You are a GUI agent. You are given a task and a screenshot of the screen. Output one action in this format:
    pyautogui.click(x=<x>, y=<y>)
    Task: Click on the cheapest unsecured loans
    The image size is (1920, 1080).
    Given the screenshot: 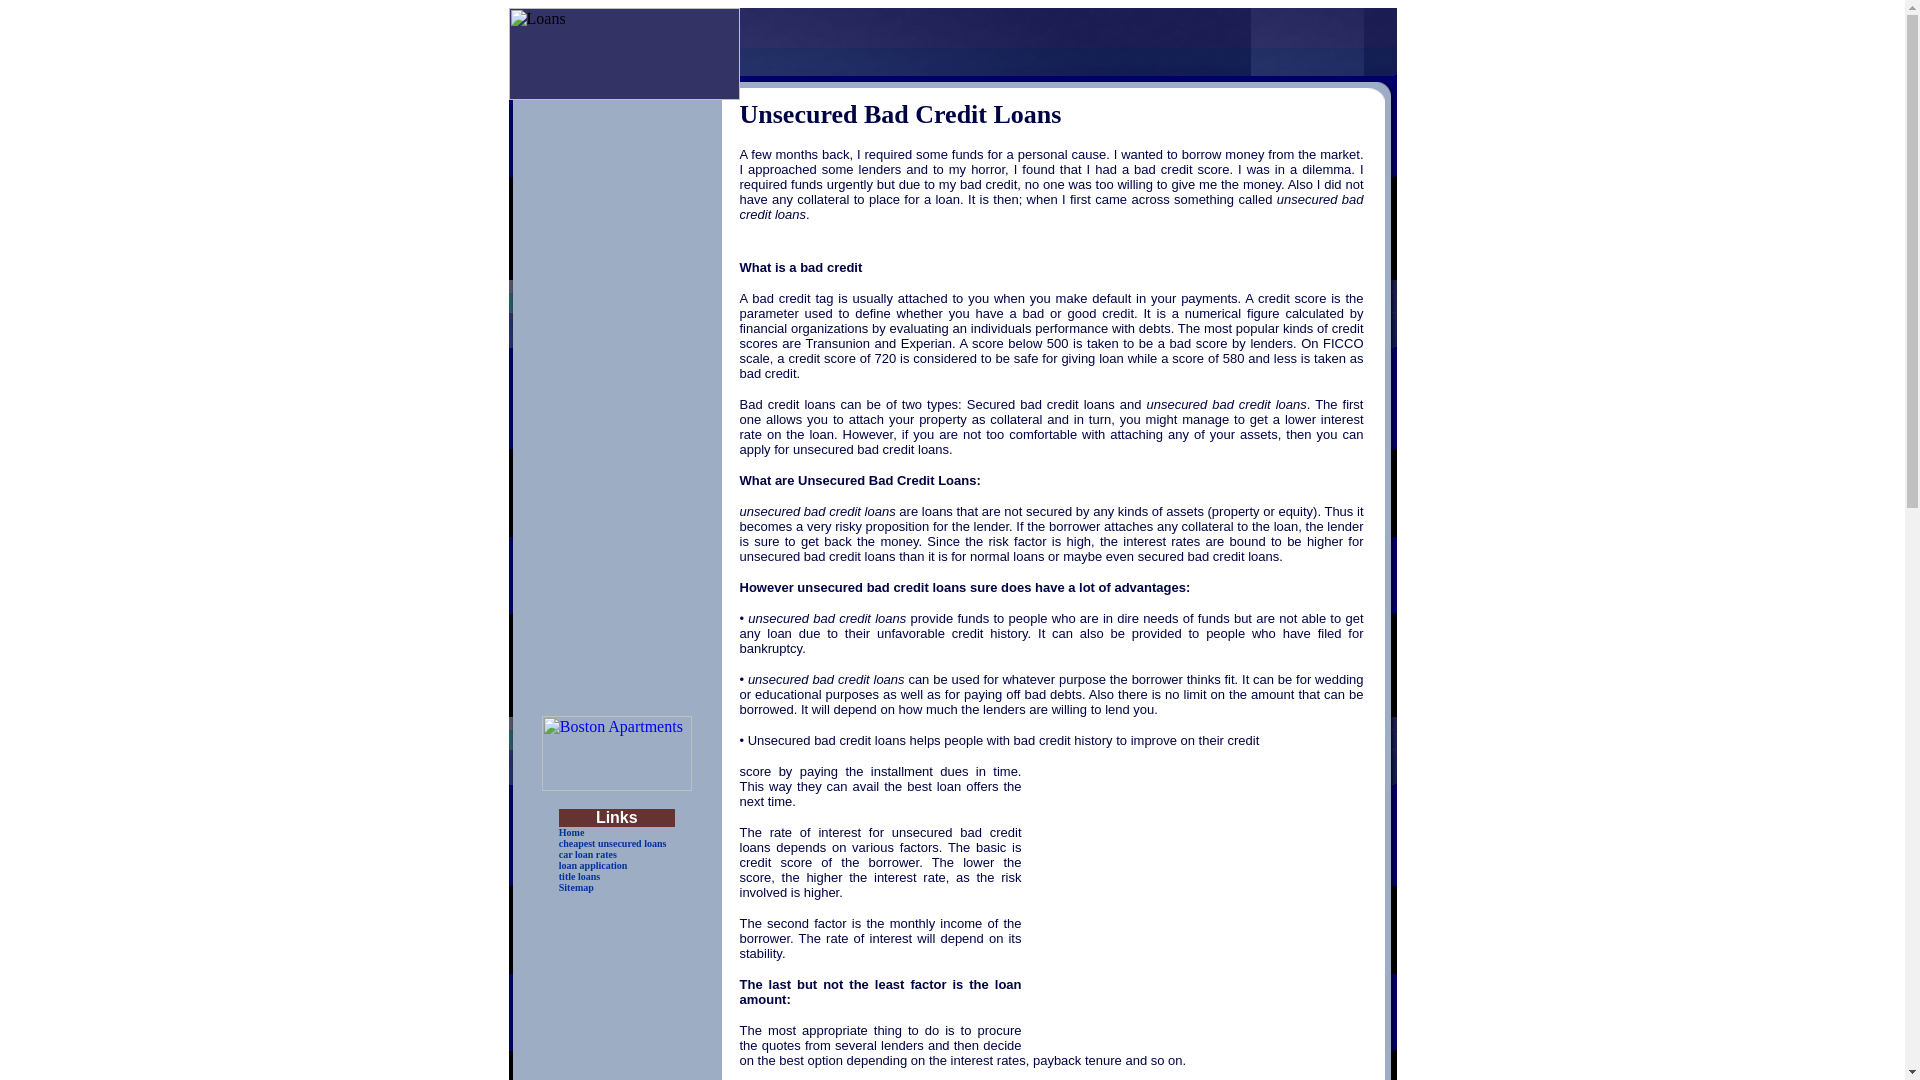 What is the action you would take?
    pyautogui.click(x=612, y=843)
    